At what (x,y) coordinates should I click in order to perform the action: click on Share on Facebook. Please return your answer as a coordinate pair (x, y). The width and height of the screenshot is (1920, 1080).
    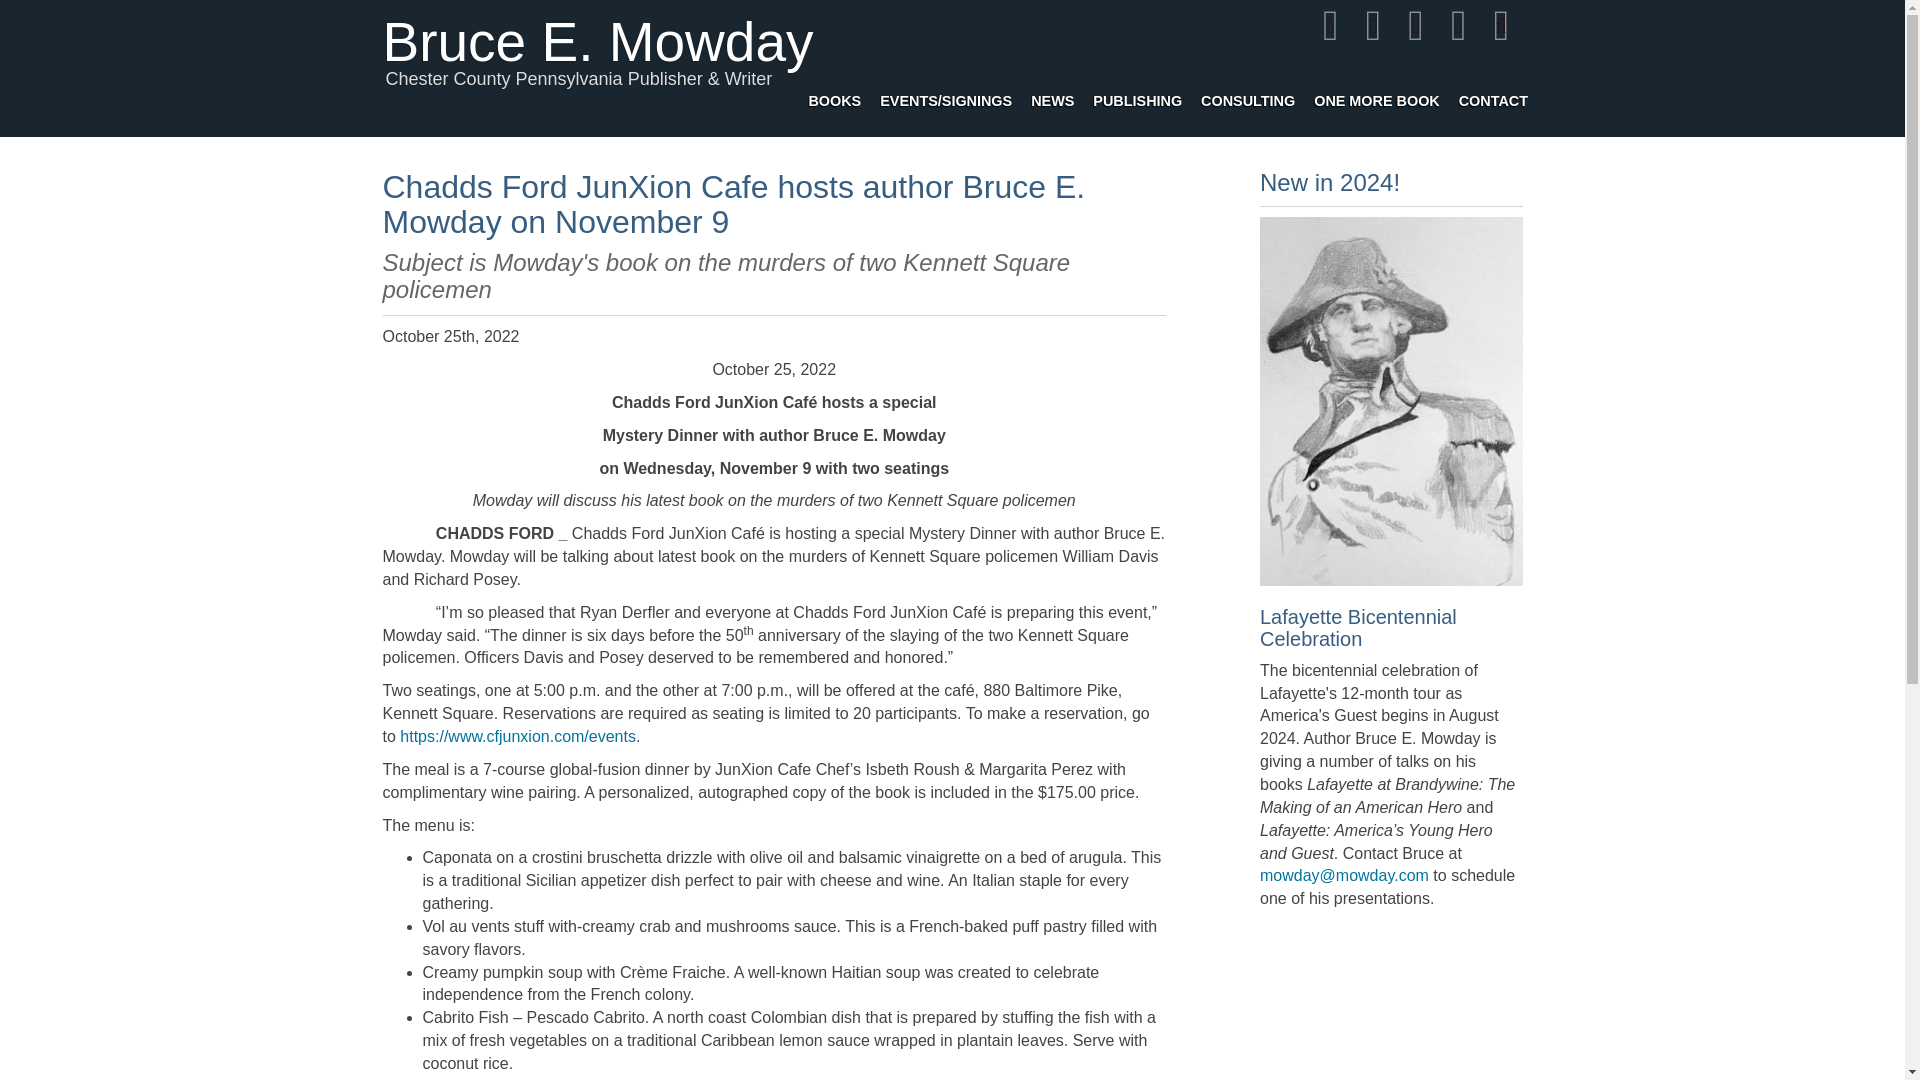
    Looking at the image, I should click on (1330, 25).